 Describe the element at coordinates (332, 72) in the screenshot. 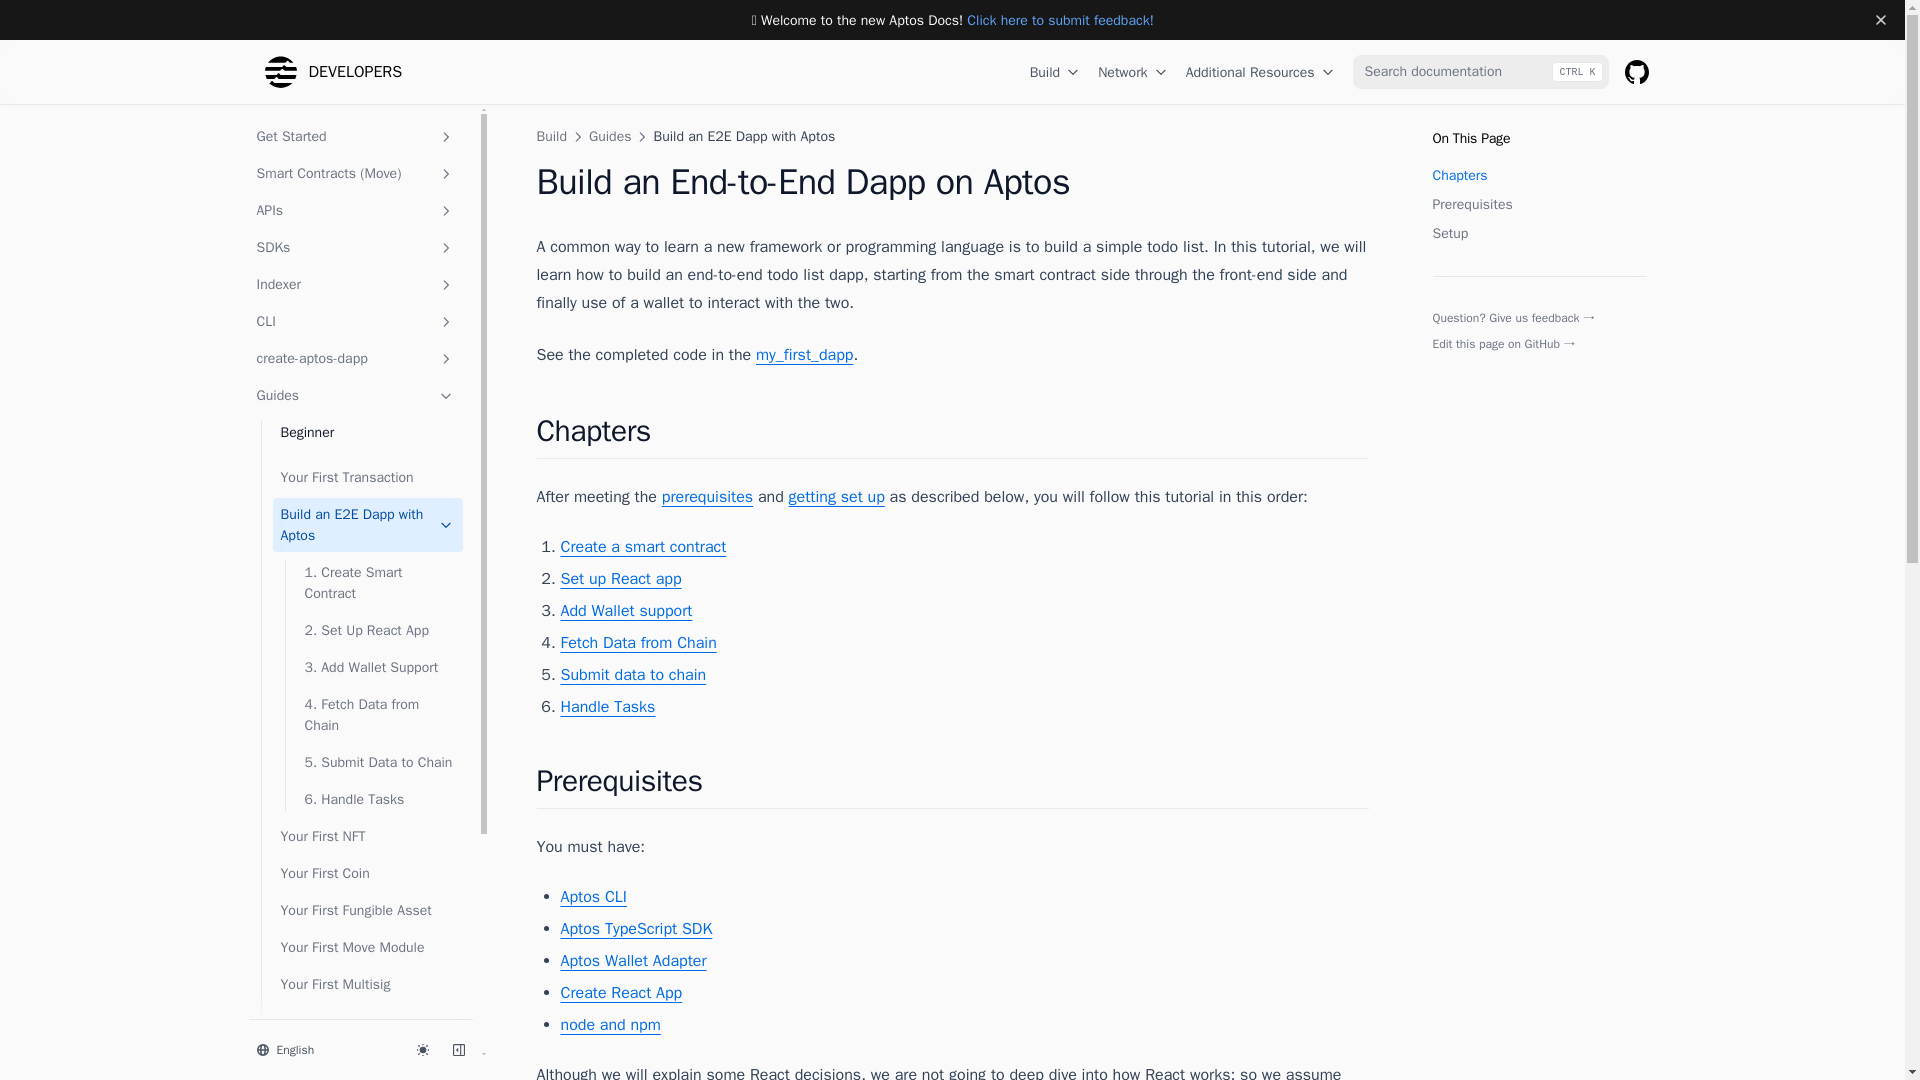

I see `Aptos Docs: Aptos Docs` at that location.